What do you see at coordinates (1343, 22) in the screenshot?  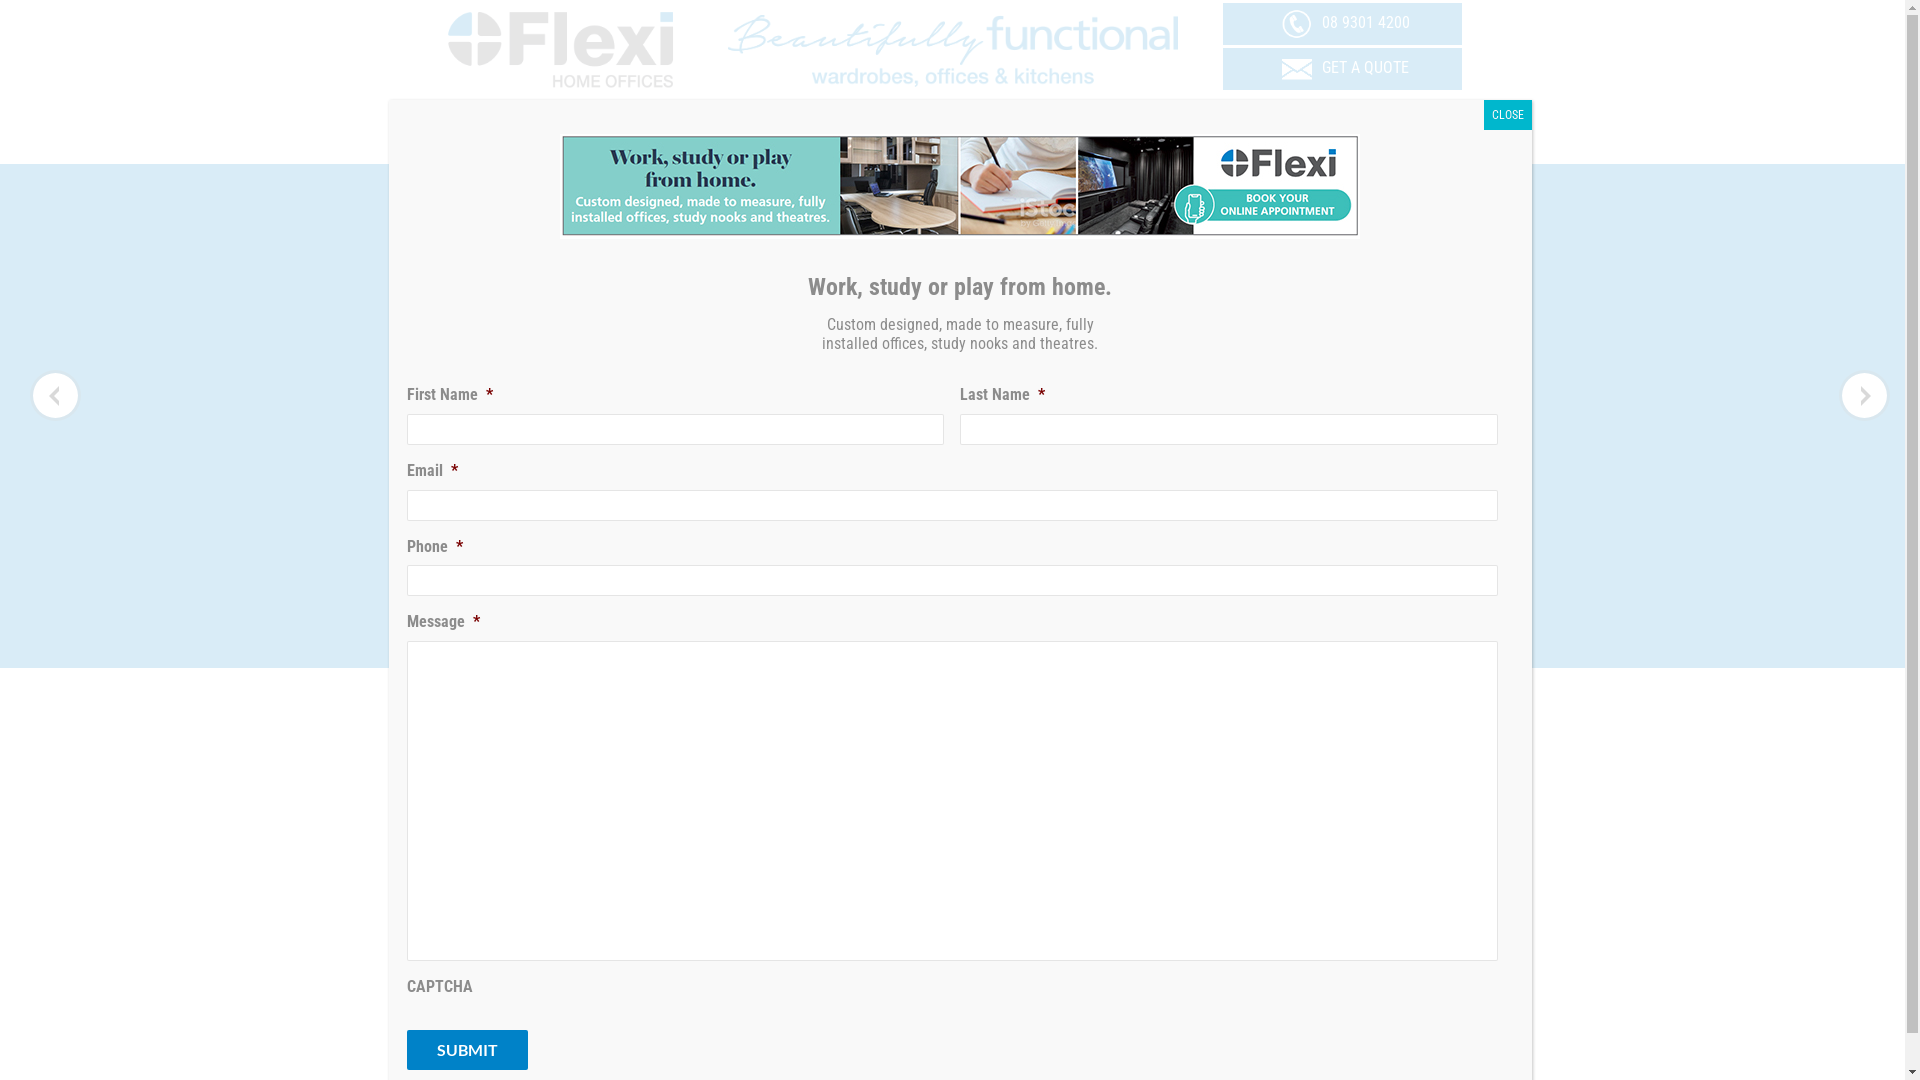 I see `08 9301 4200` at bounding box center [1343, 22].